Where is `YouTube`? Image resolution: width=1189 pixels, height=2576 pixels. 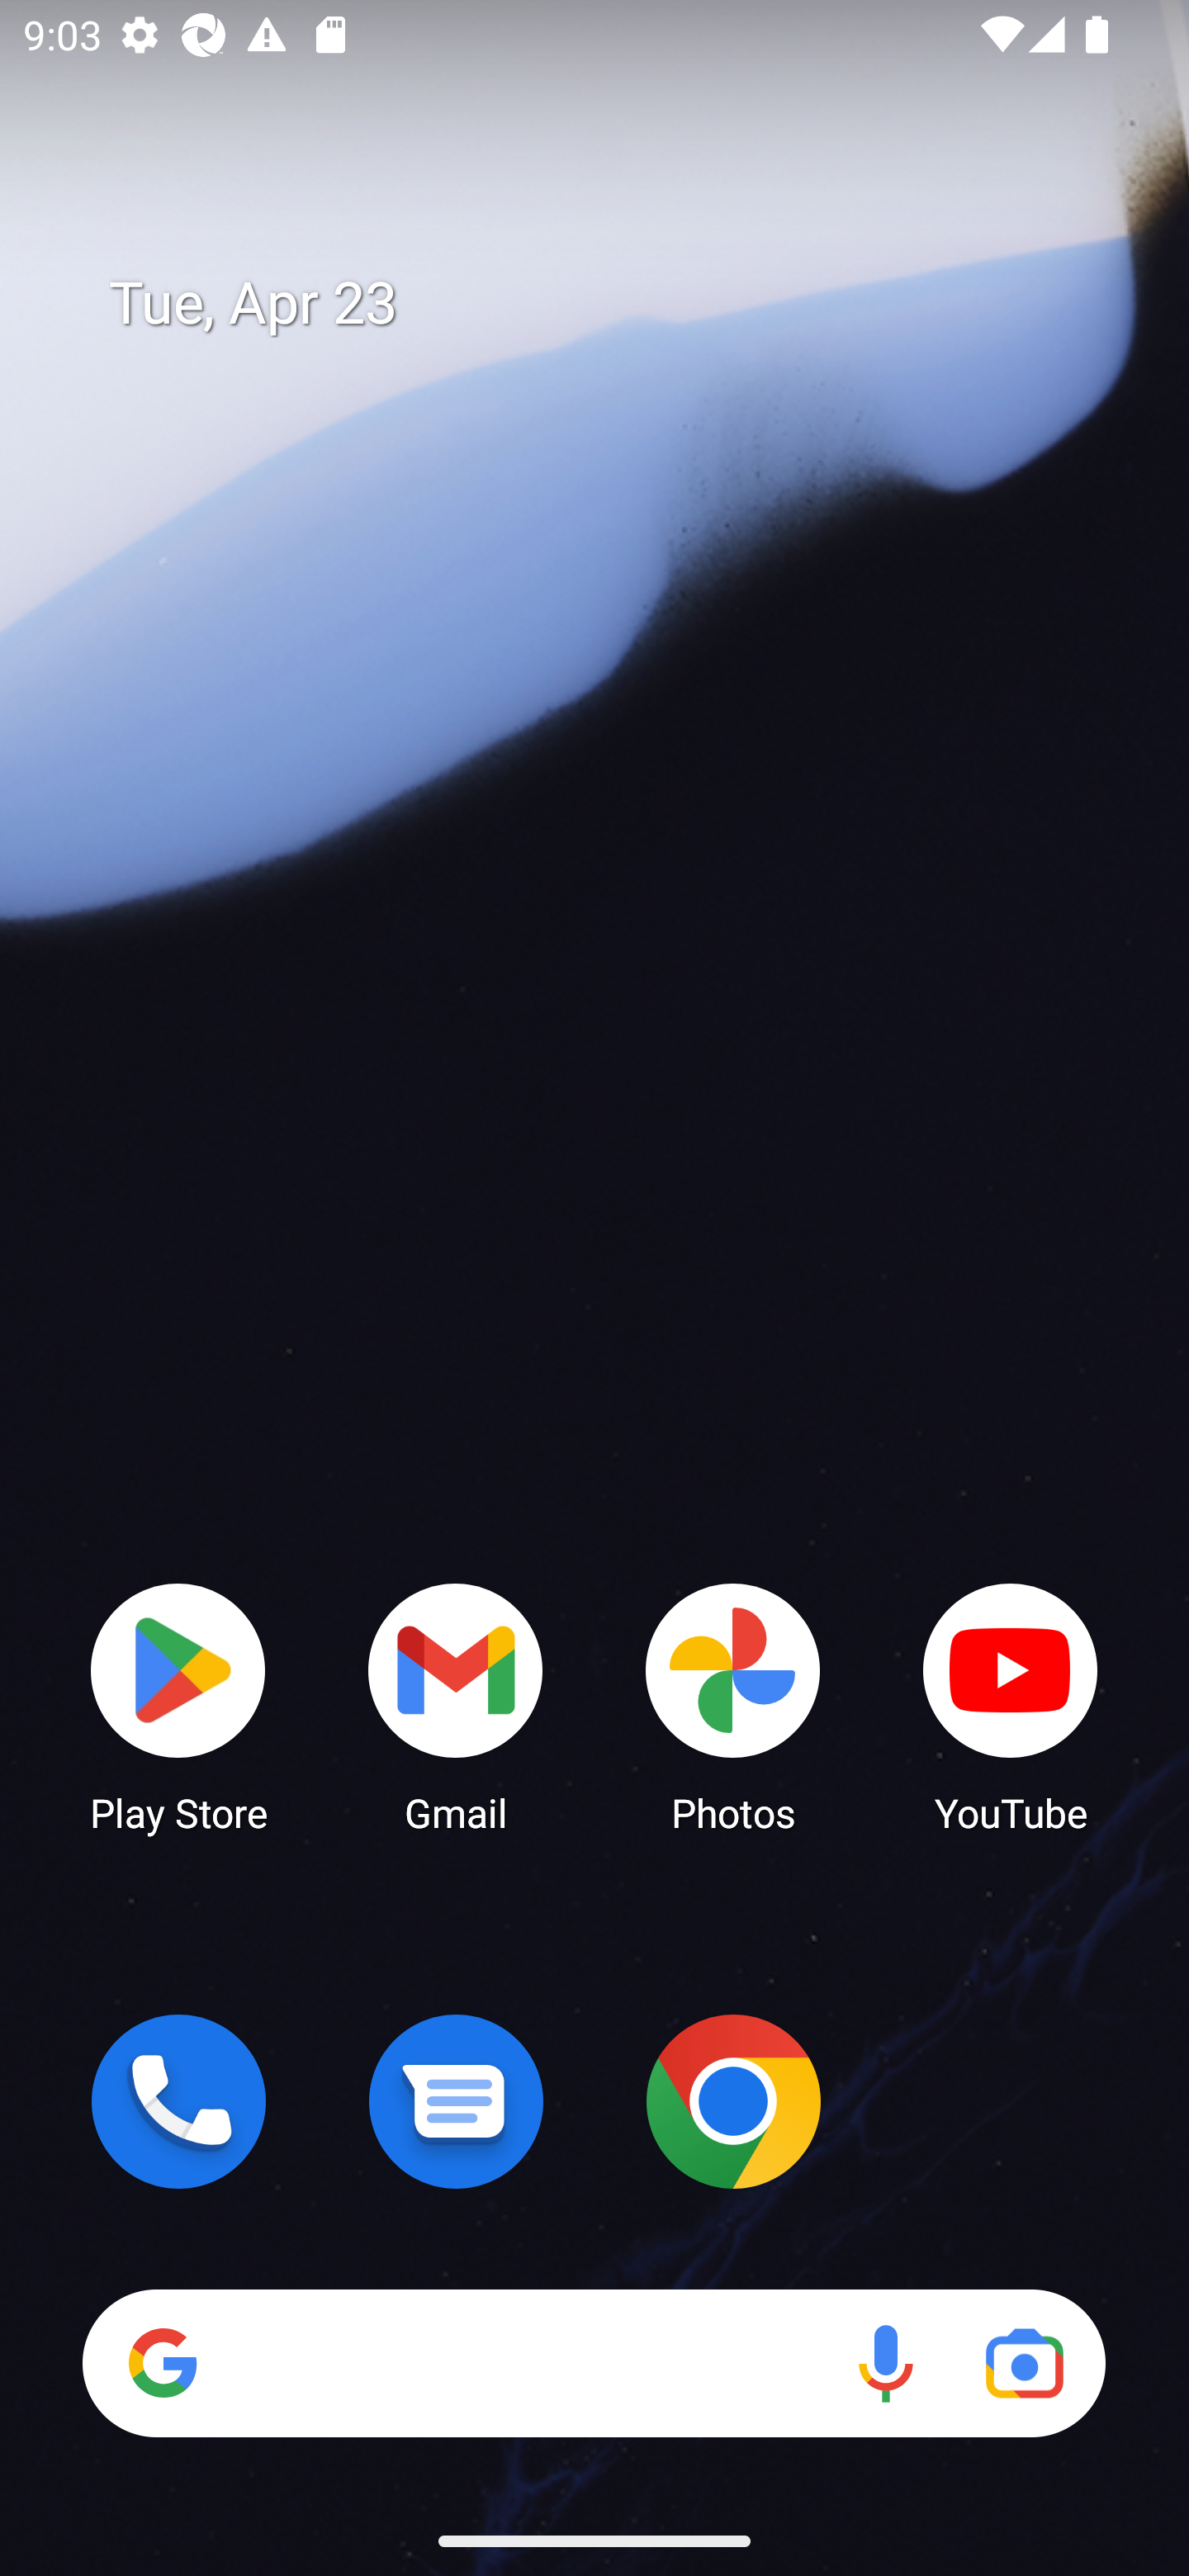
YouTube is located at coordinates (1011, 1706).